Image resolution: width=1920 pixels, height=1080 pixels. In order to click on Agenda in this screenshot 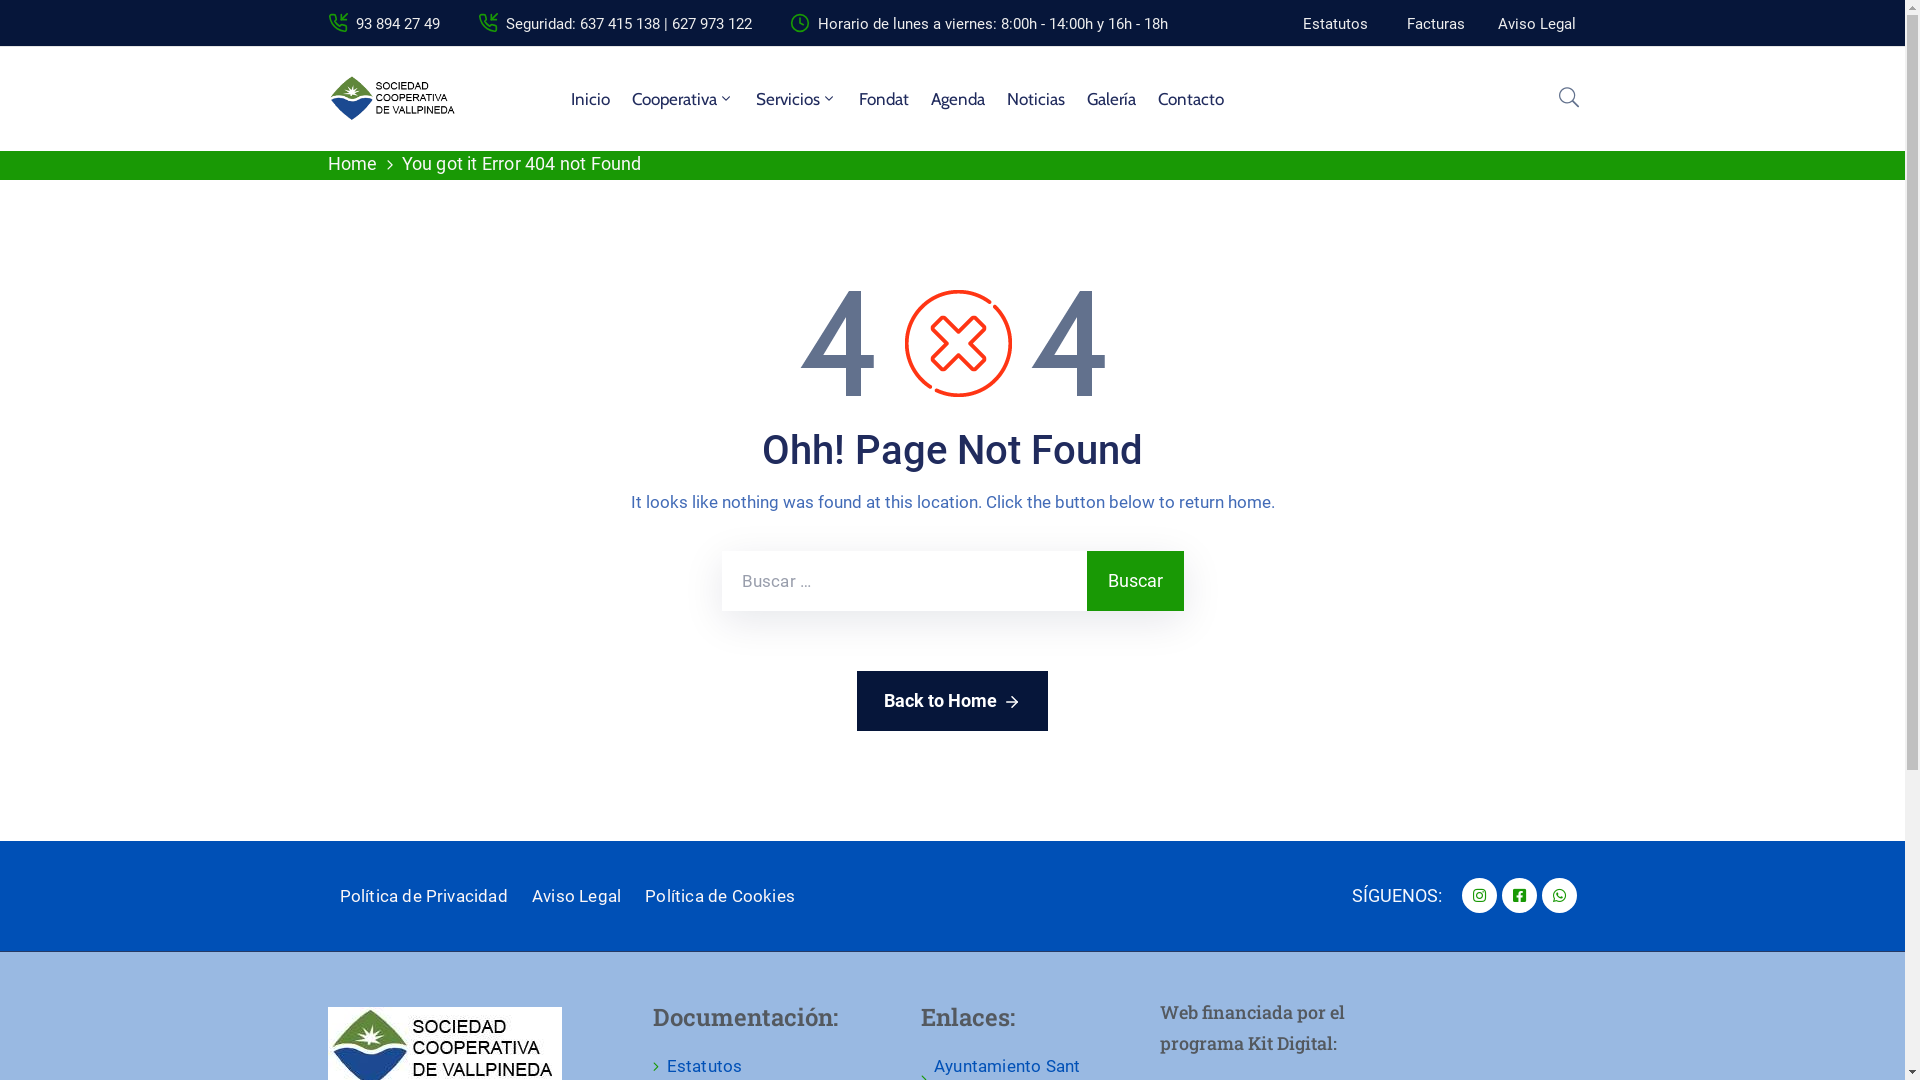, I will do `click(958, 99)`.